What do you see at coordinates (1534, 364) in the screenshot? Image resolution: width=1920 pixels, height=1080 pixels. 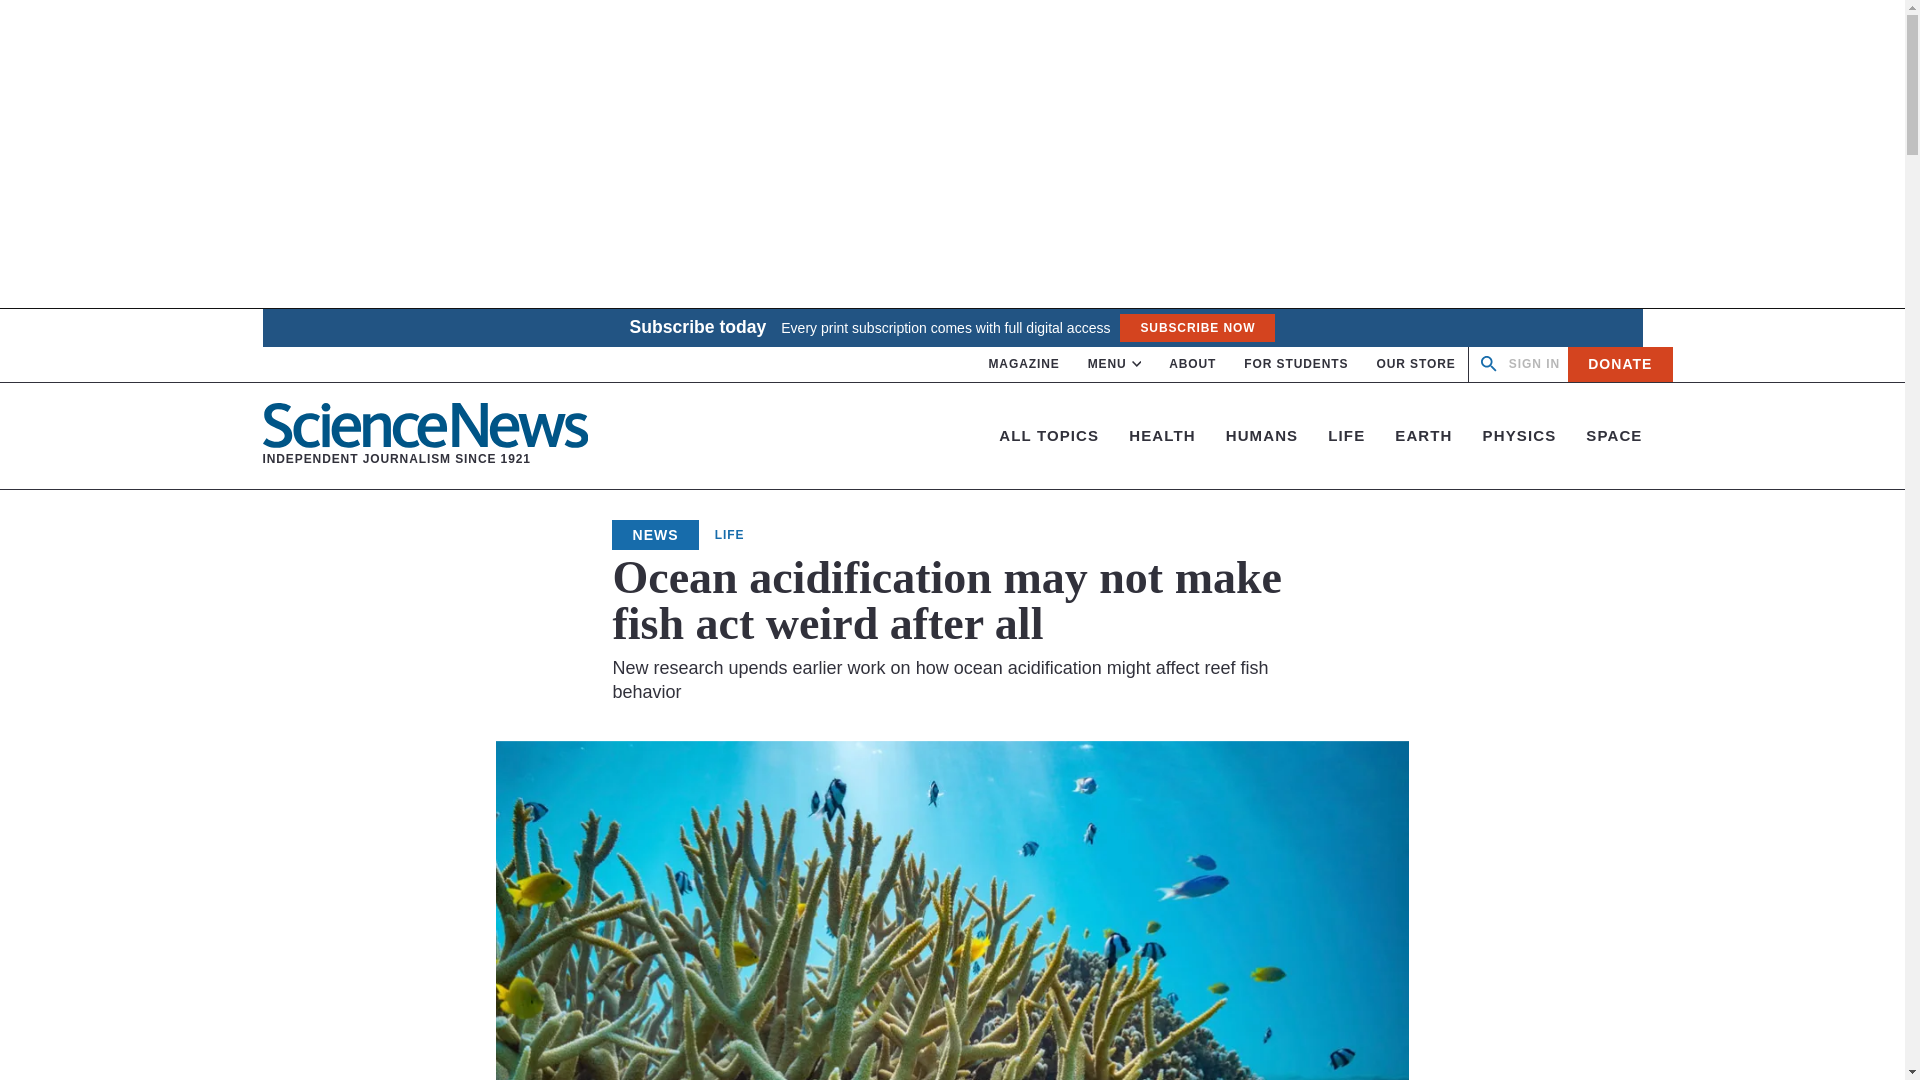 I see `SIGN IN` at bounding box center [1534, 364].